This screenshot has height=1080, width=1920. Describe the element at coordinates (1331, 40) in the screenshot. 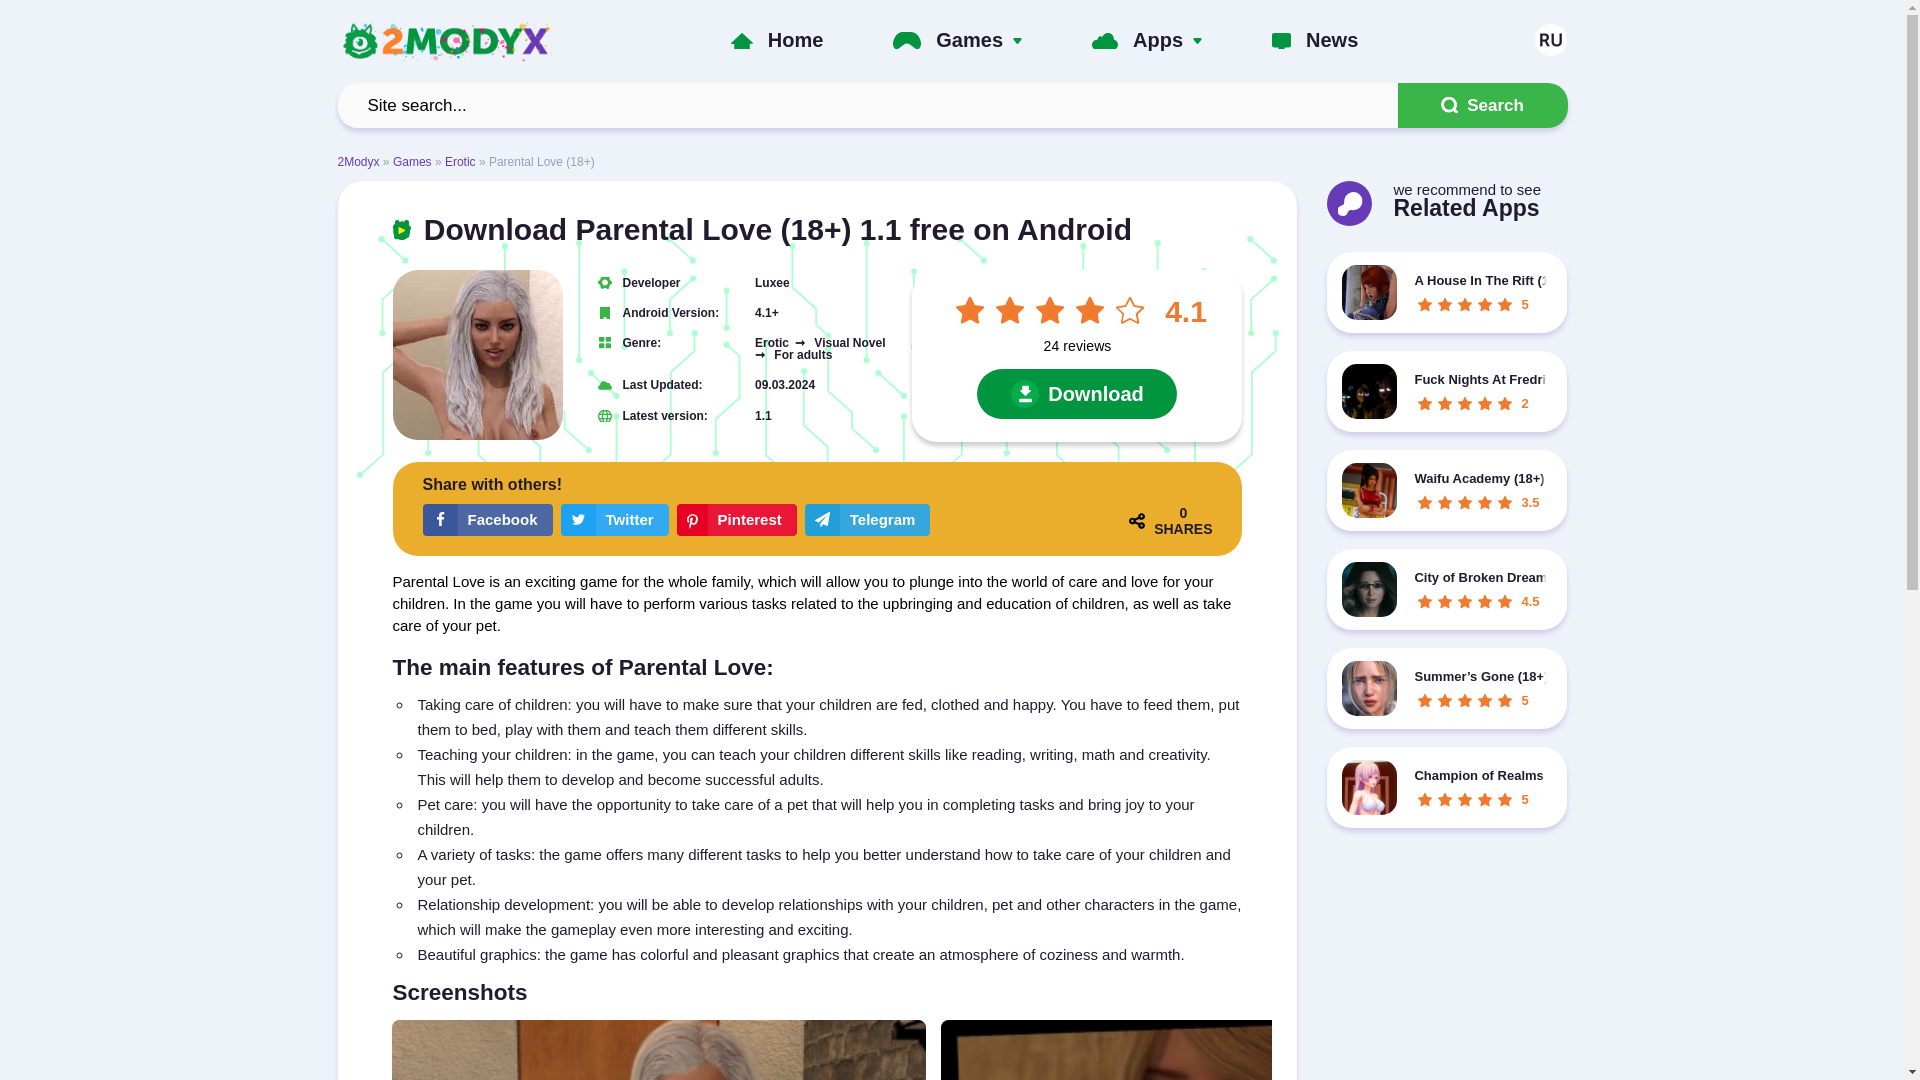

I see `News` at that location.